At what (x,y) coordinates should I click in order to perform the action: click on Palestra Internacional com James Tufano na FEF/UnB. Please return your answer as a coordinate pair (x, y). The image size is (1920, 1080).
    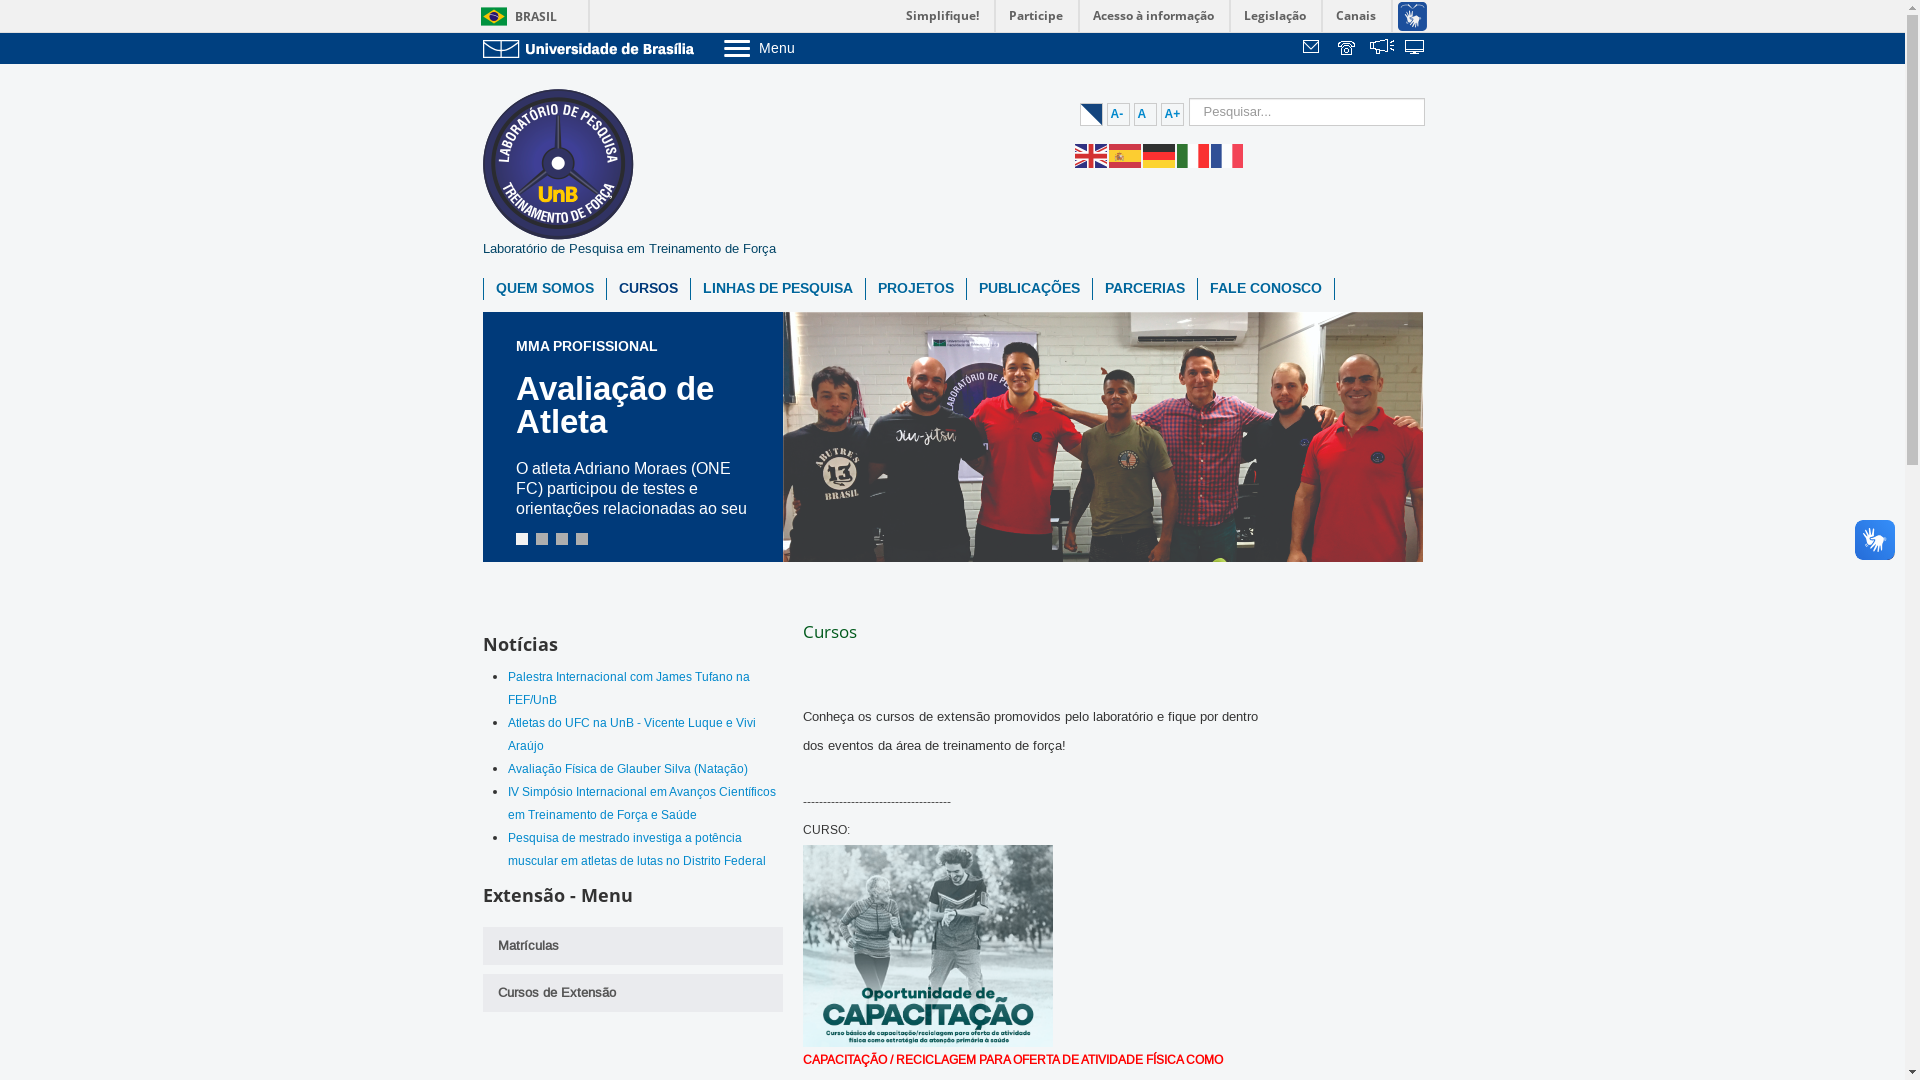
    Looking at the image, I should click on (629, 688).